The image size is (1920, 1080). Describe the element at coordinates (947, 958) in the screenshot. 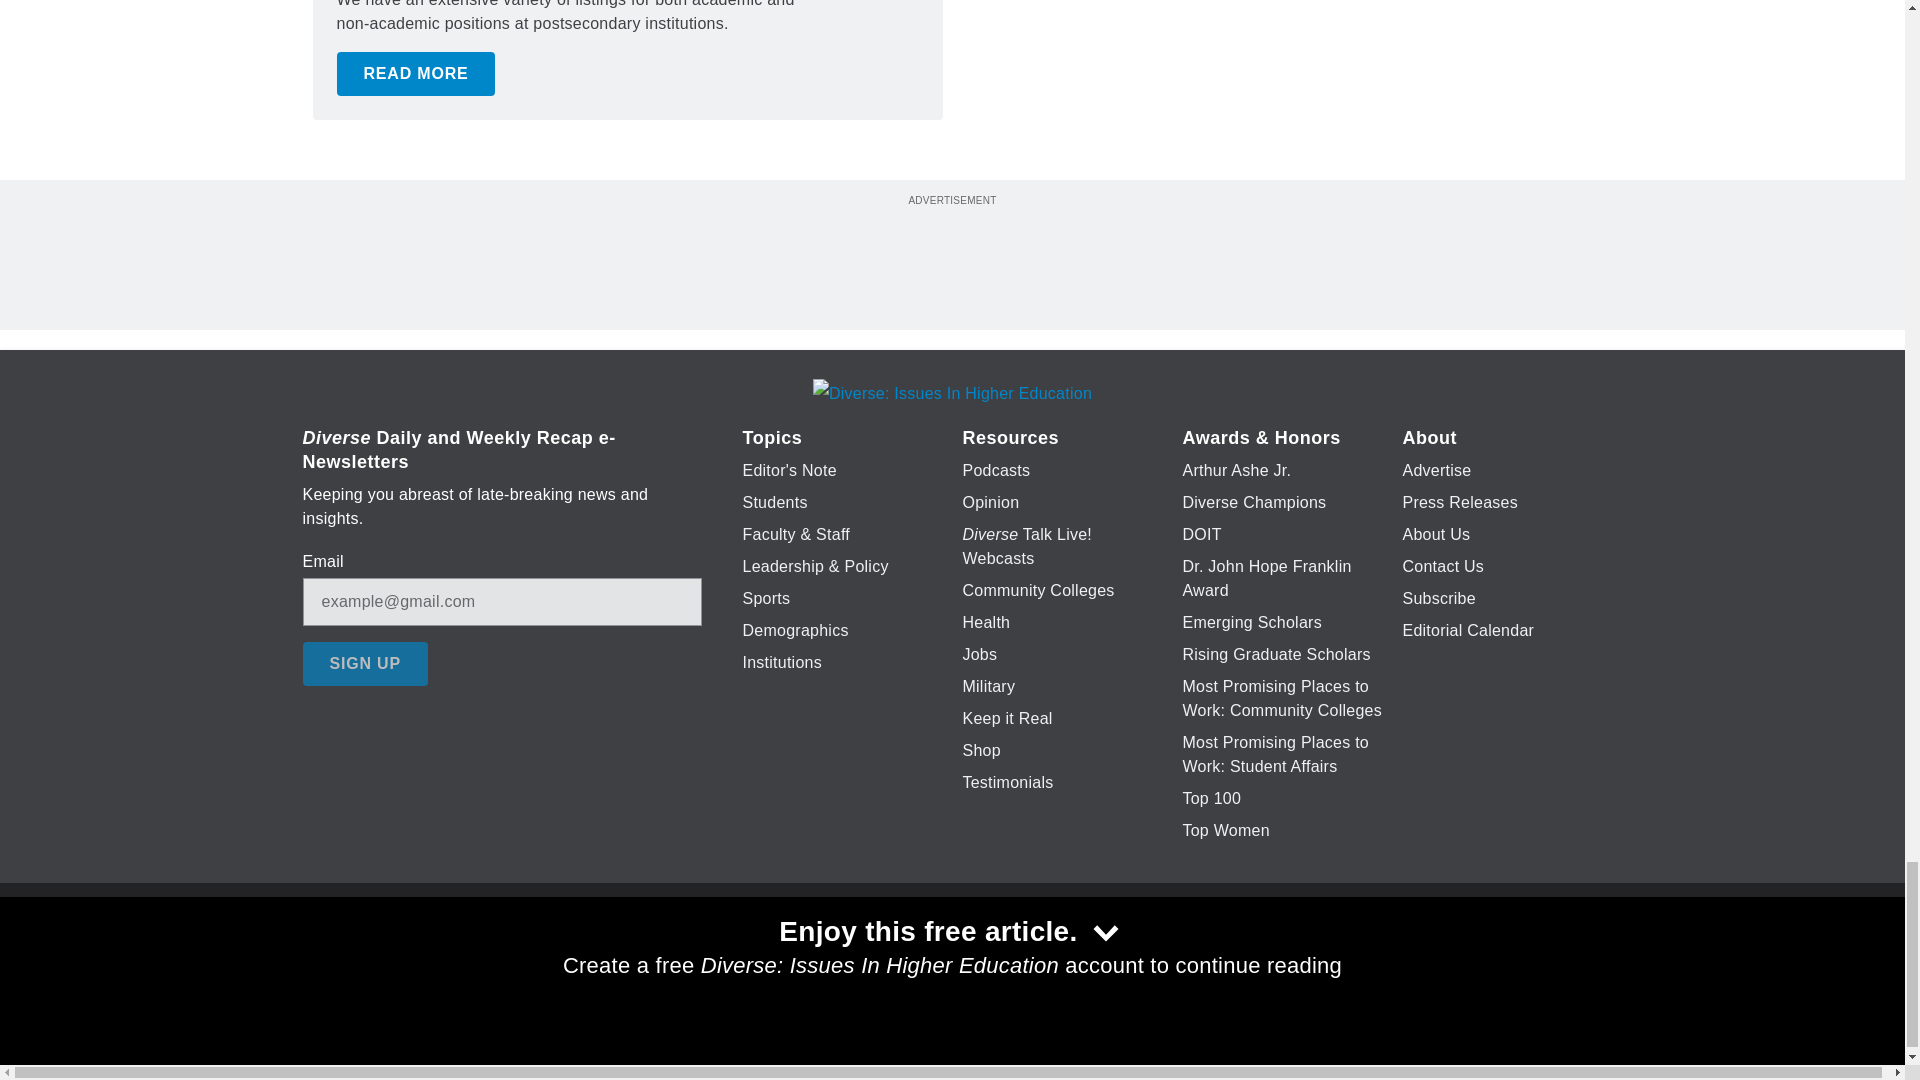

I see `LinkedIn icon` at that location.